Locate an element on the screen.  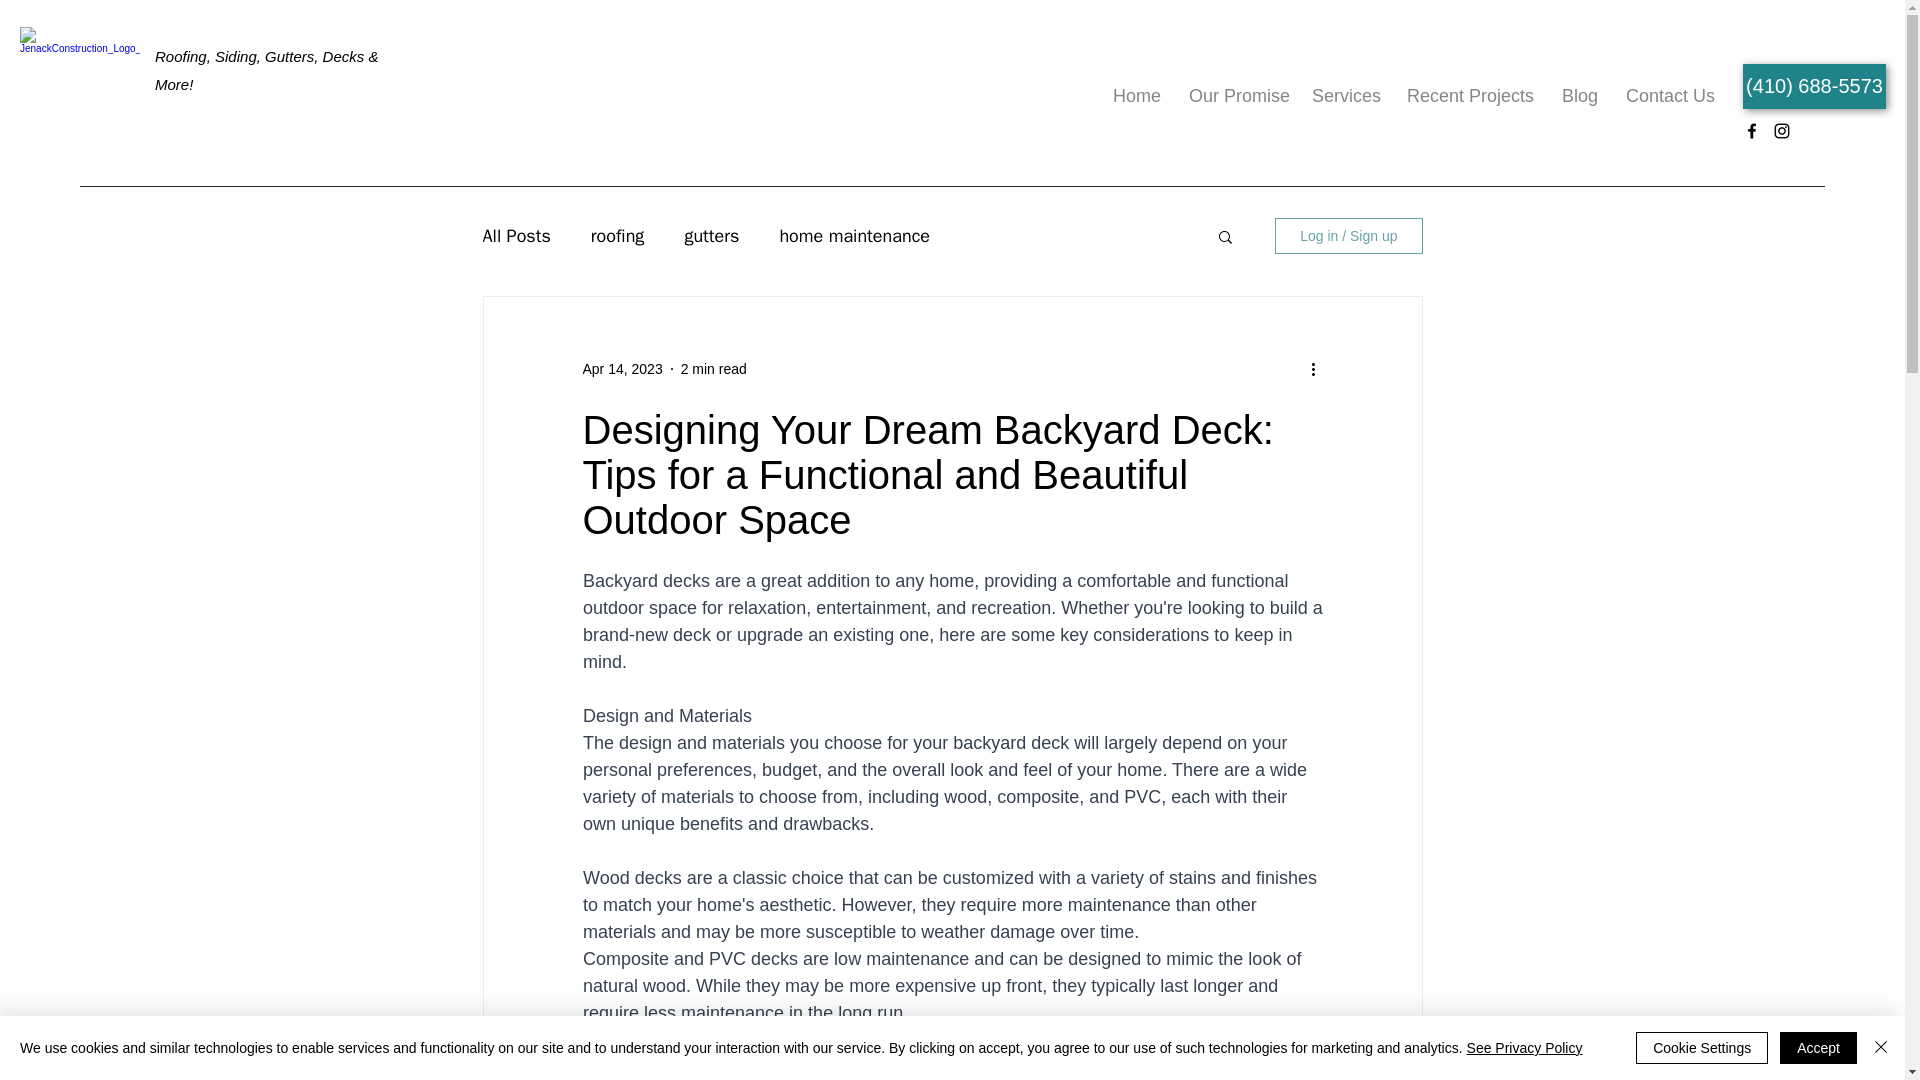
2 min read is located at coordinates (714, 367).